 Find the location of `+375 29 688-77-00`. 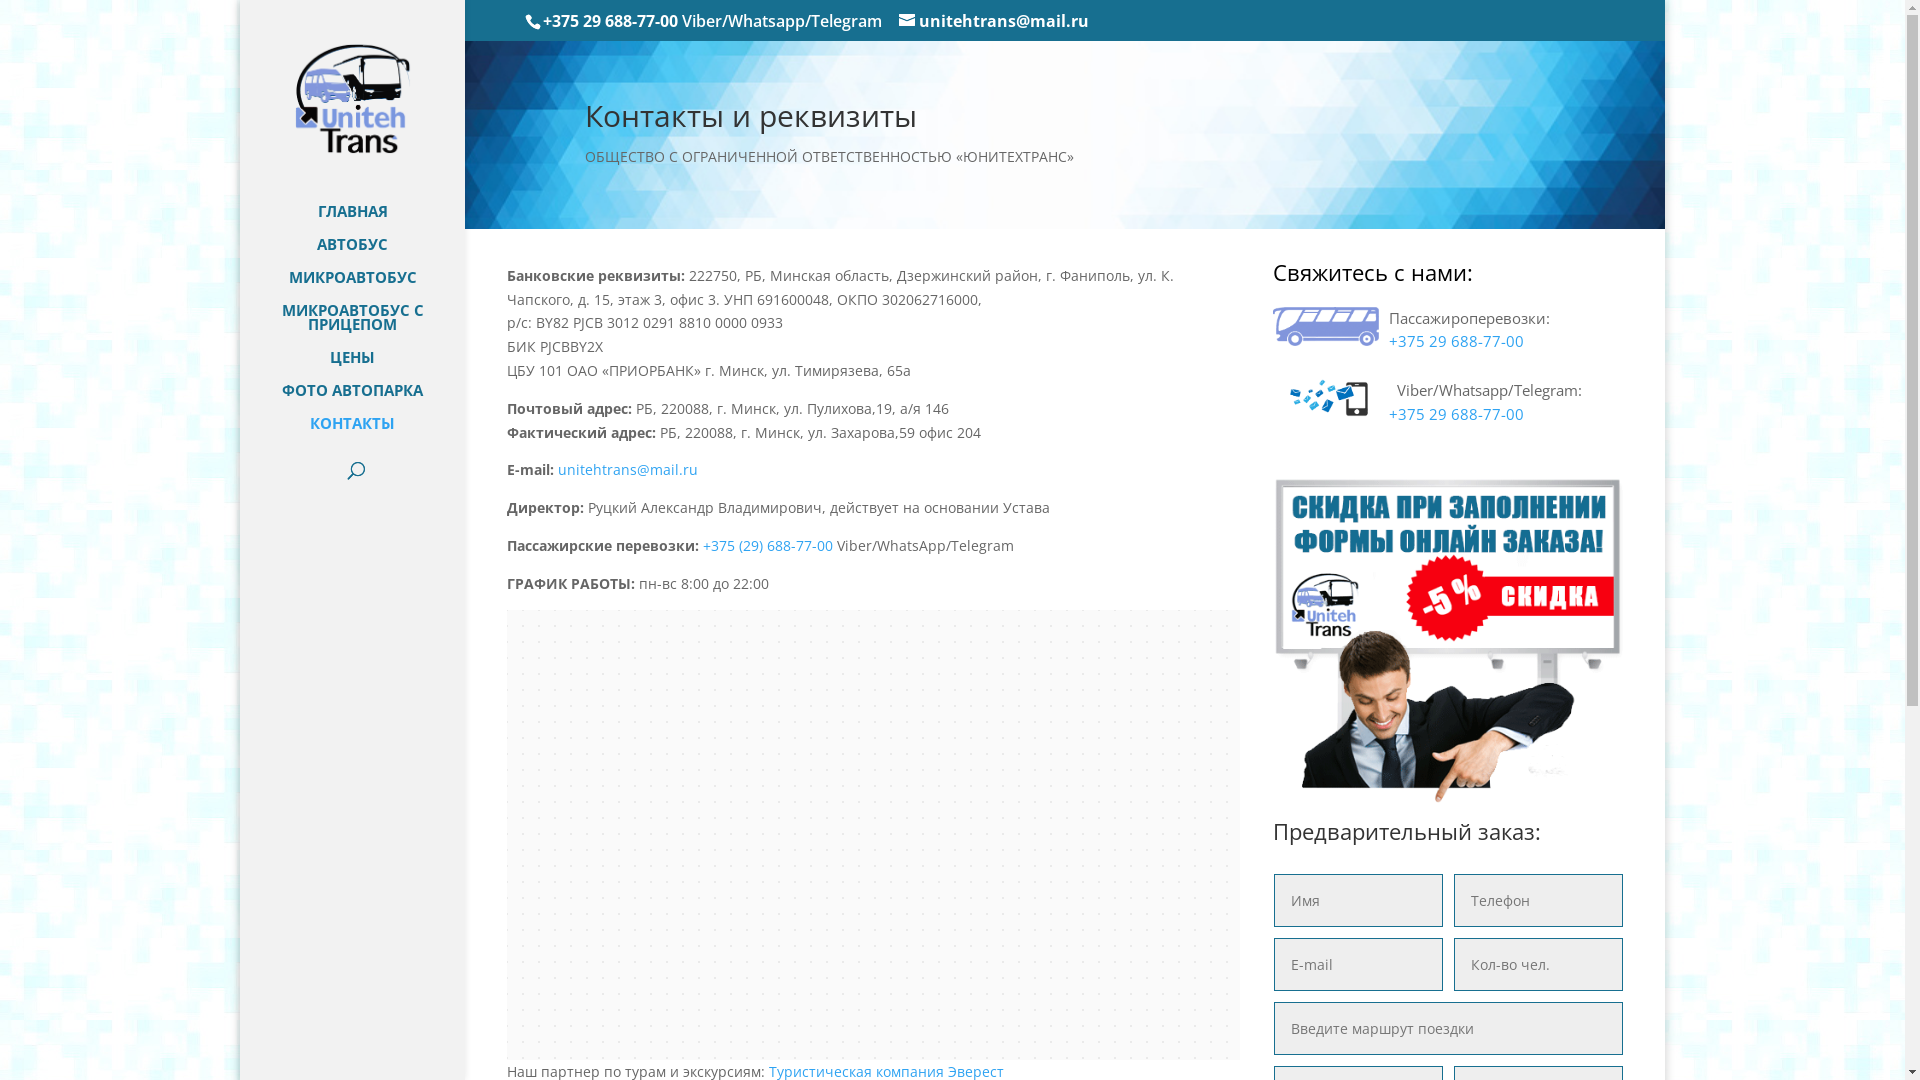

+375 29 688-77-00 is located at coordinates (1456, 341).